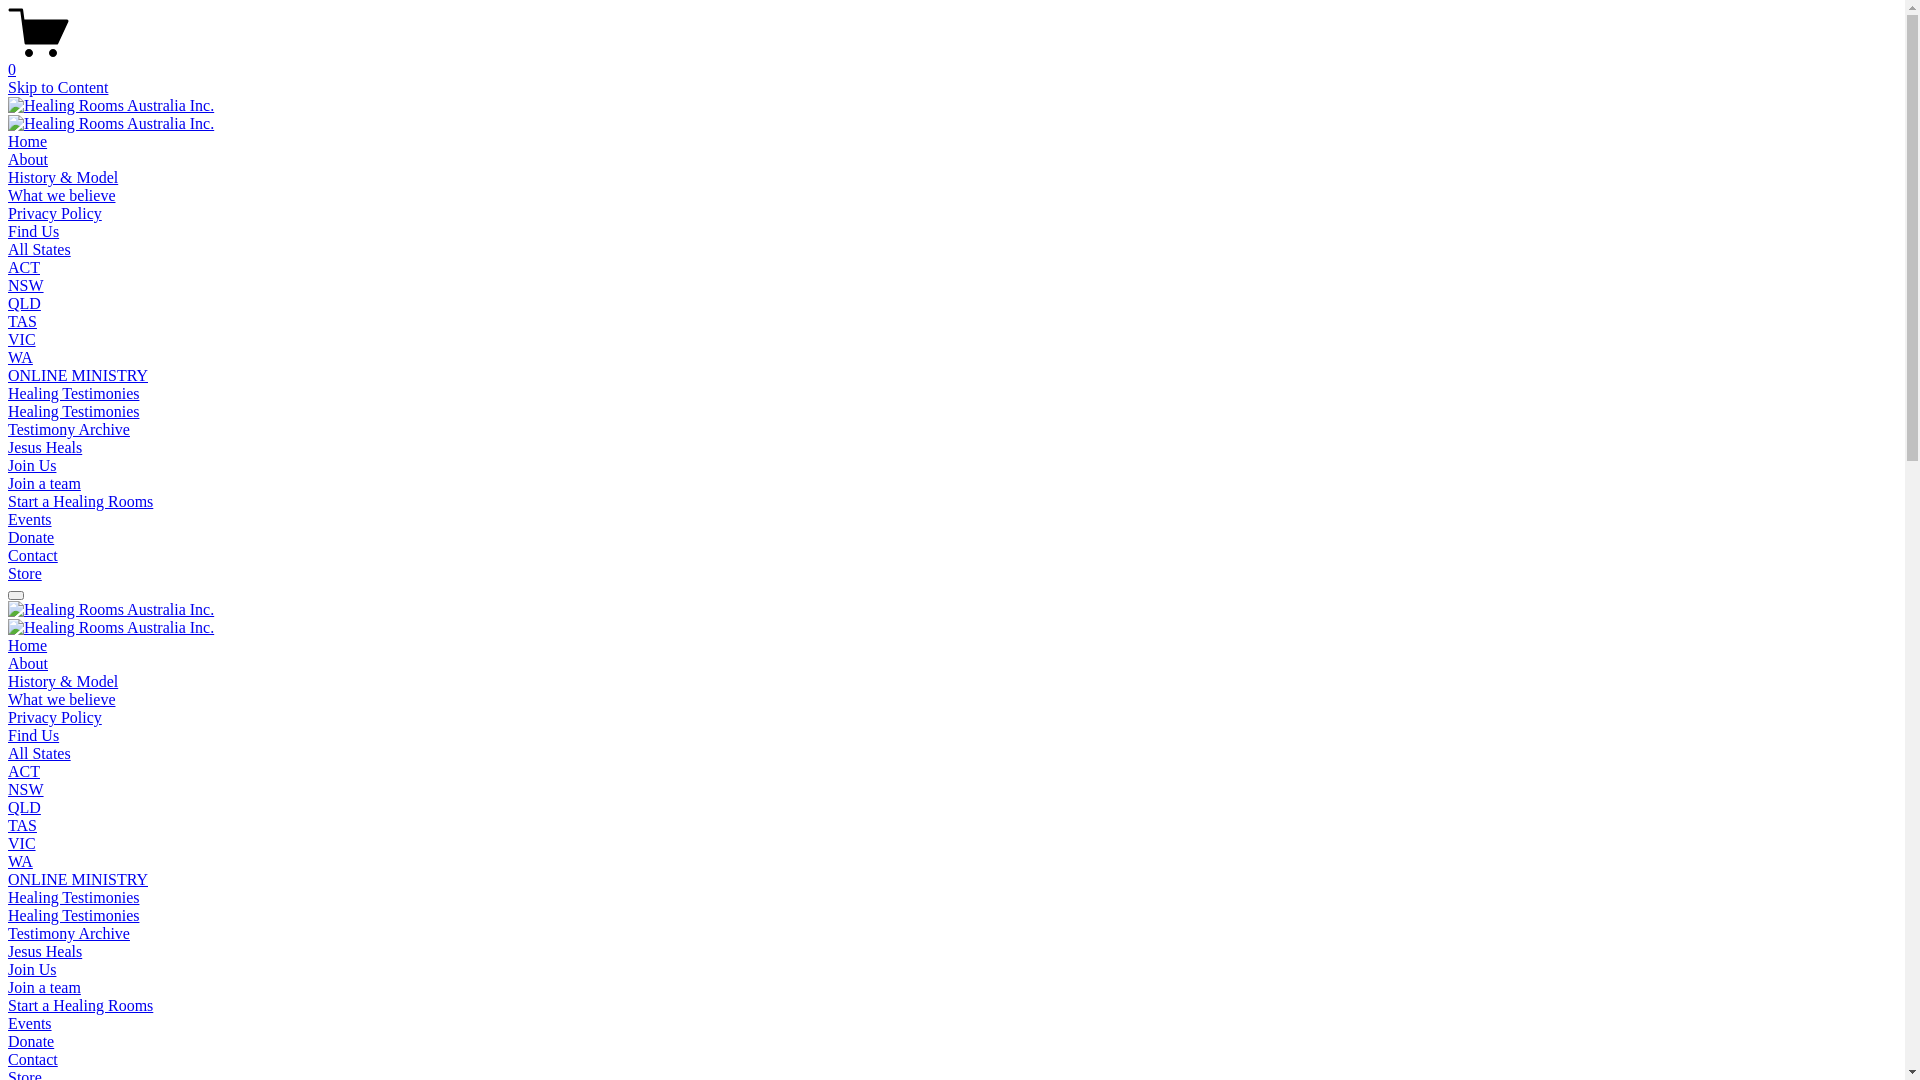 The image size is (1920, 1080). I want to click on Join a team, so click(44, 484).